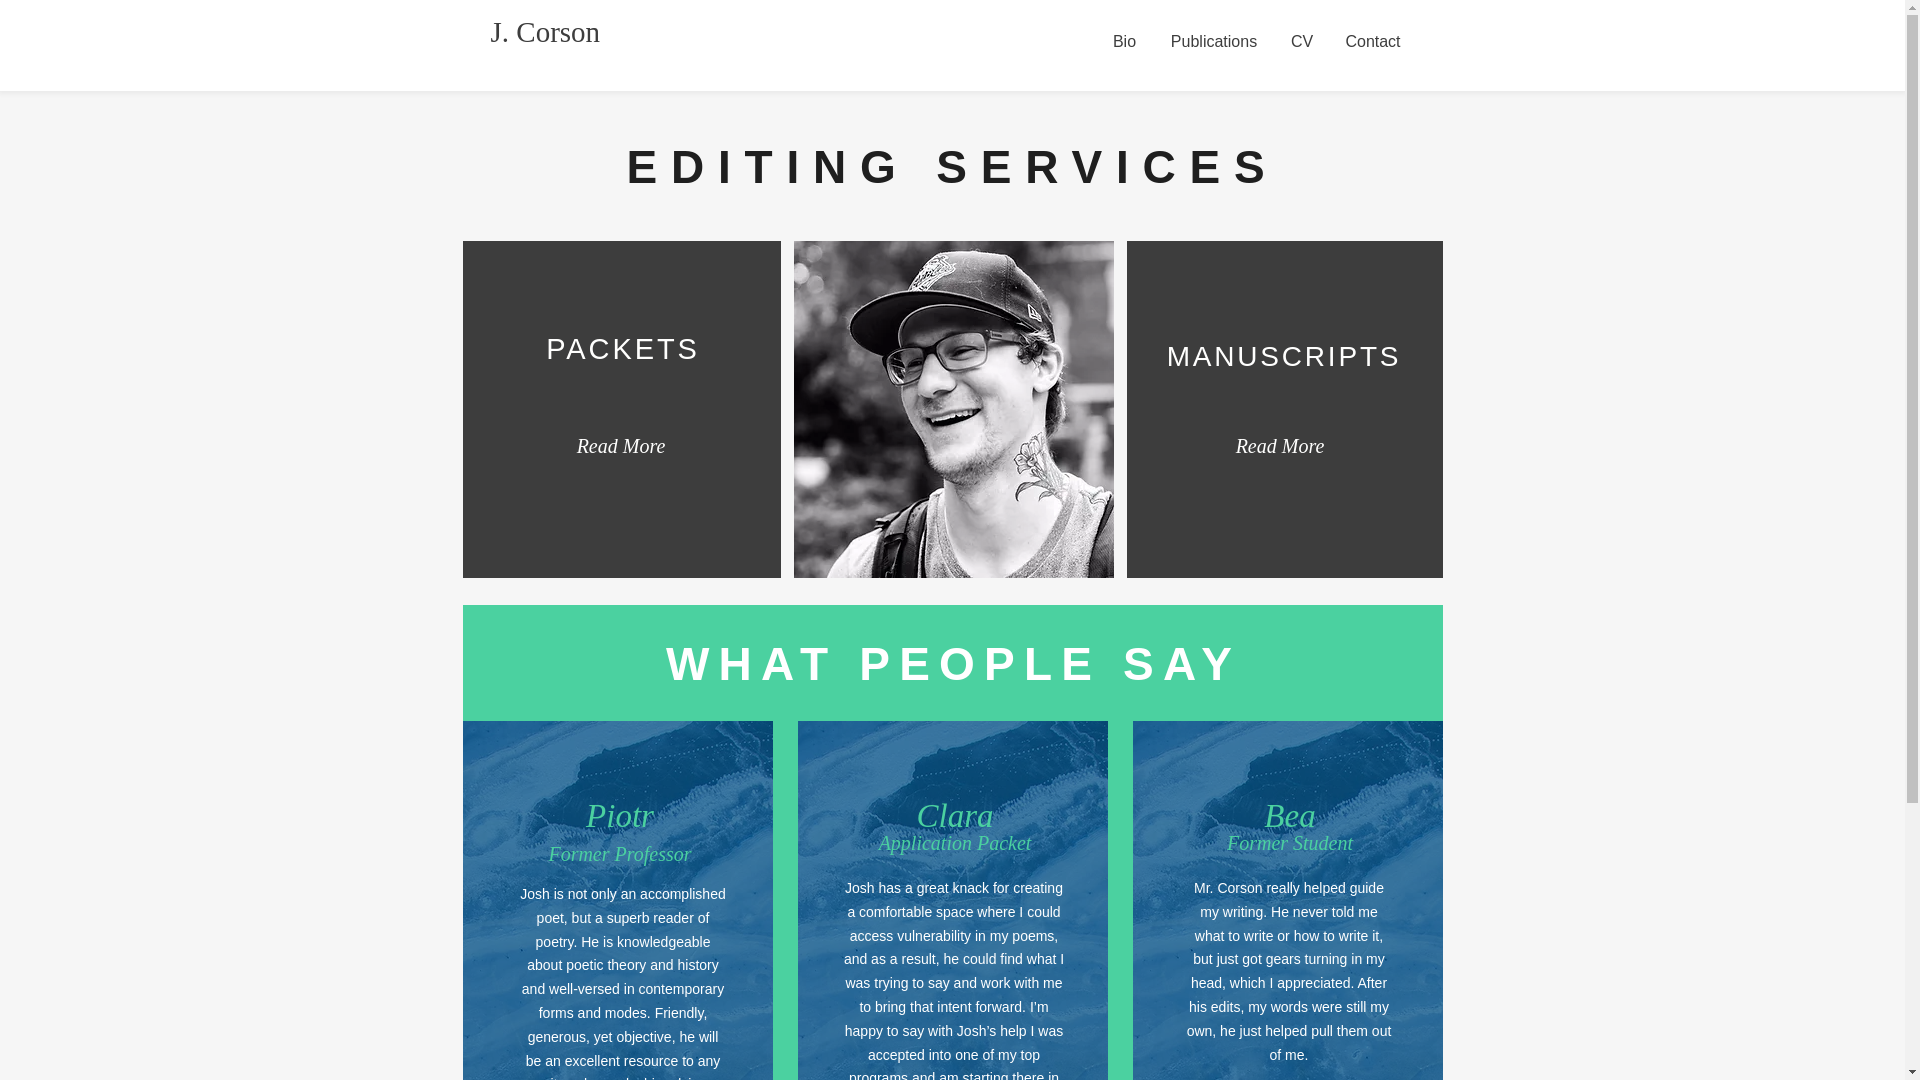 The height and width of the screenshot is (1080, 1920). I want to click on CV, so click(1302, 41).